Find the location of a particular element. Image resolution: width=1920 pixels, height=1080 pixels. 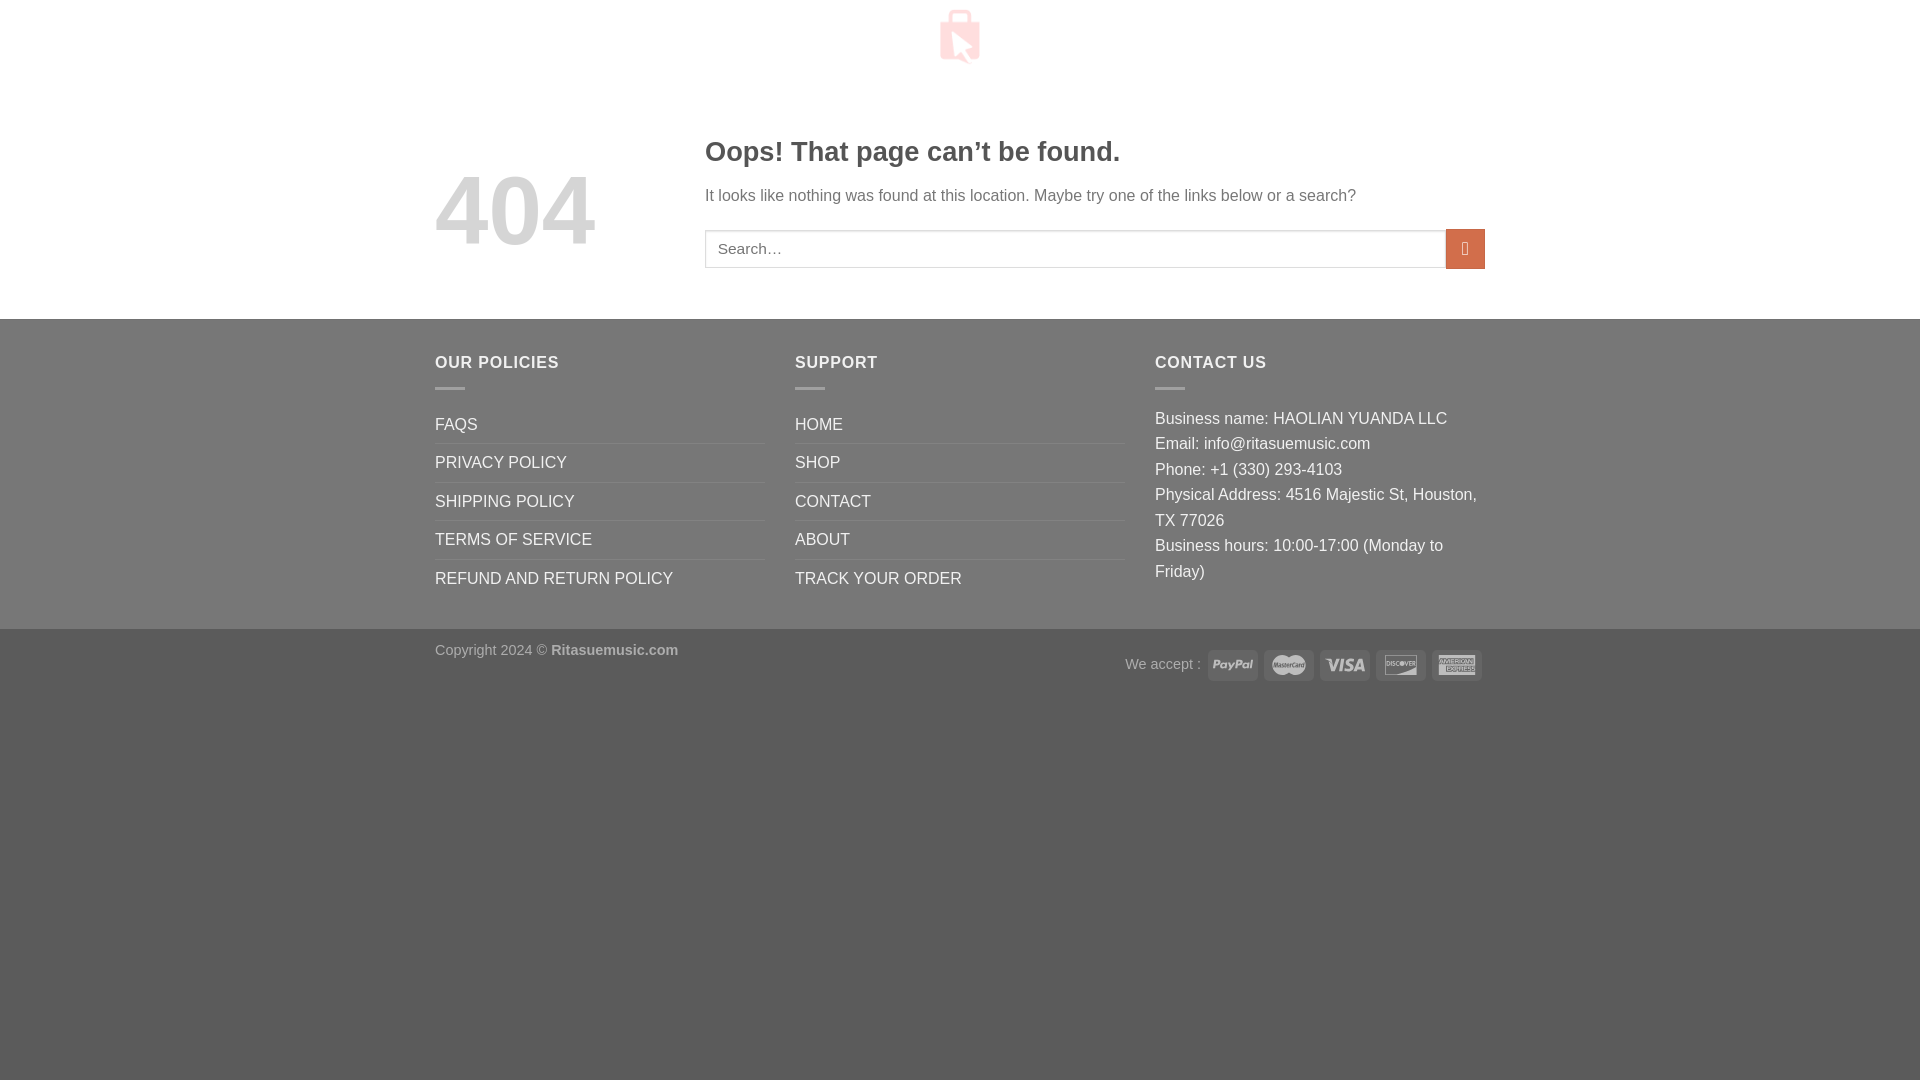

SHOP is located at coordinates (817, 462).